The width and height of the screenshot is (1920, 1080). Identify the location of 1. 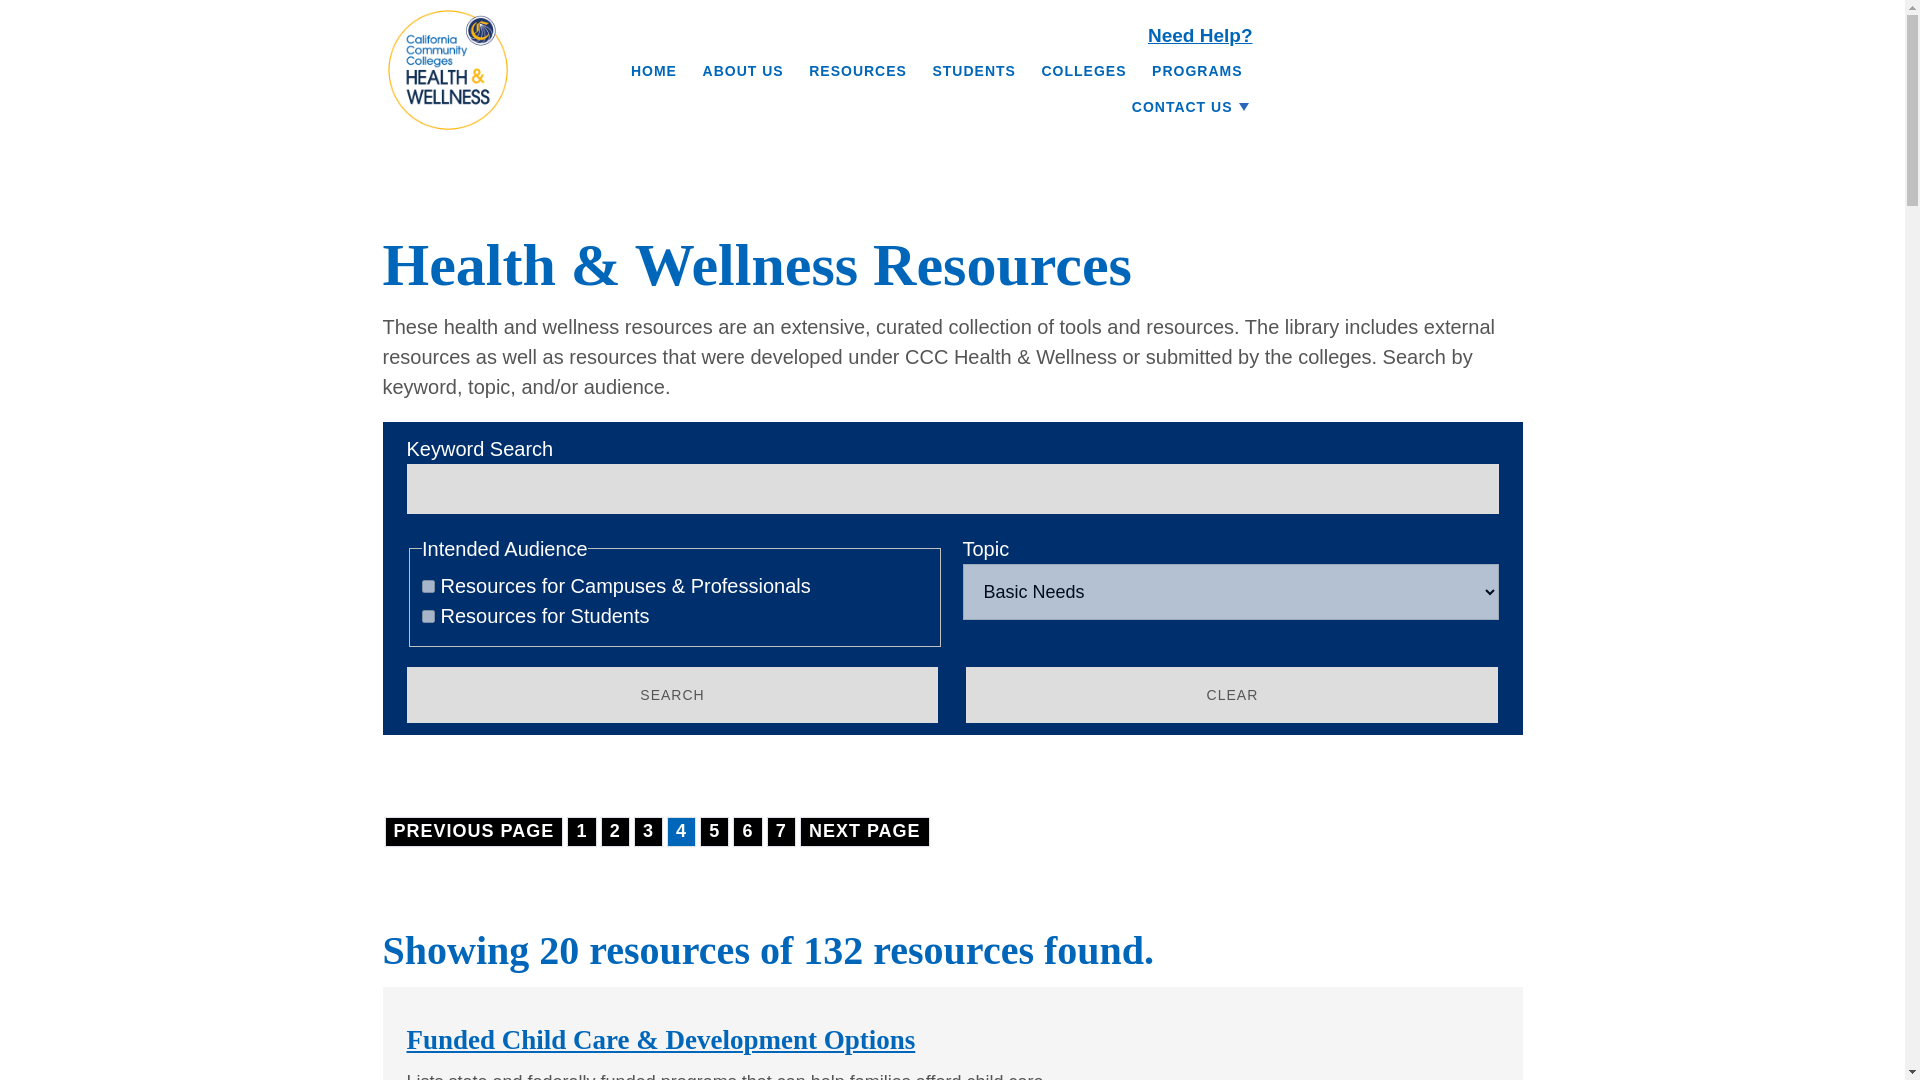
(580, 831).